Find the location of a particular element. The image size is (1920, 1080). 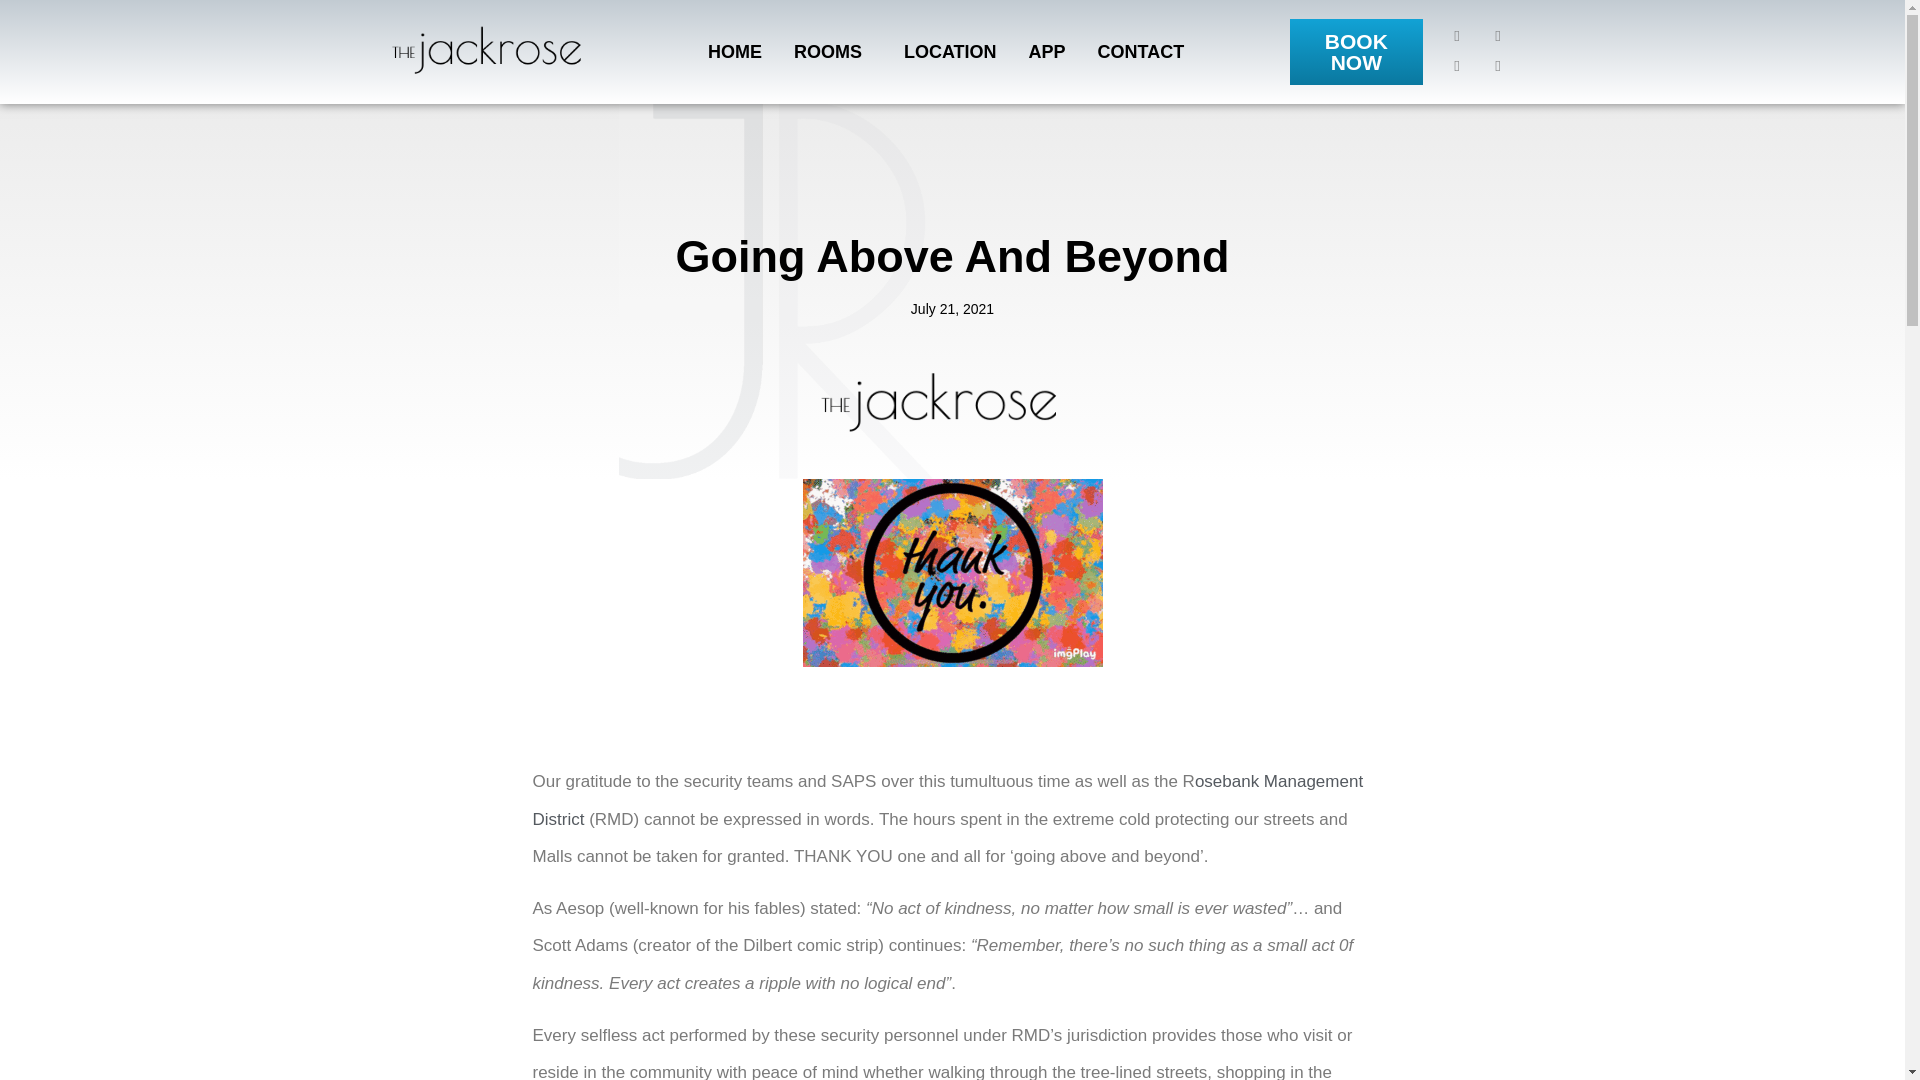

HOME is located at coordinates (734, 51).